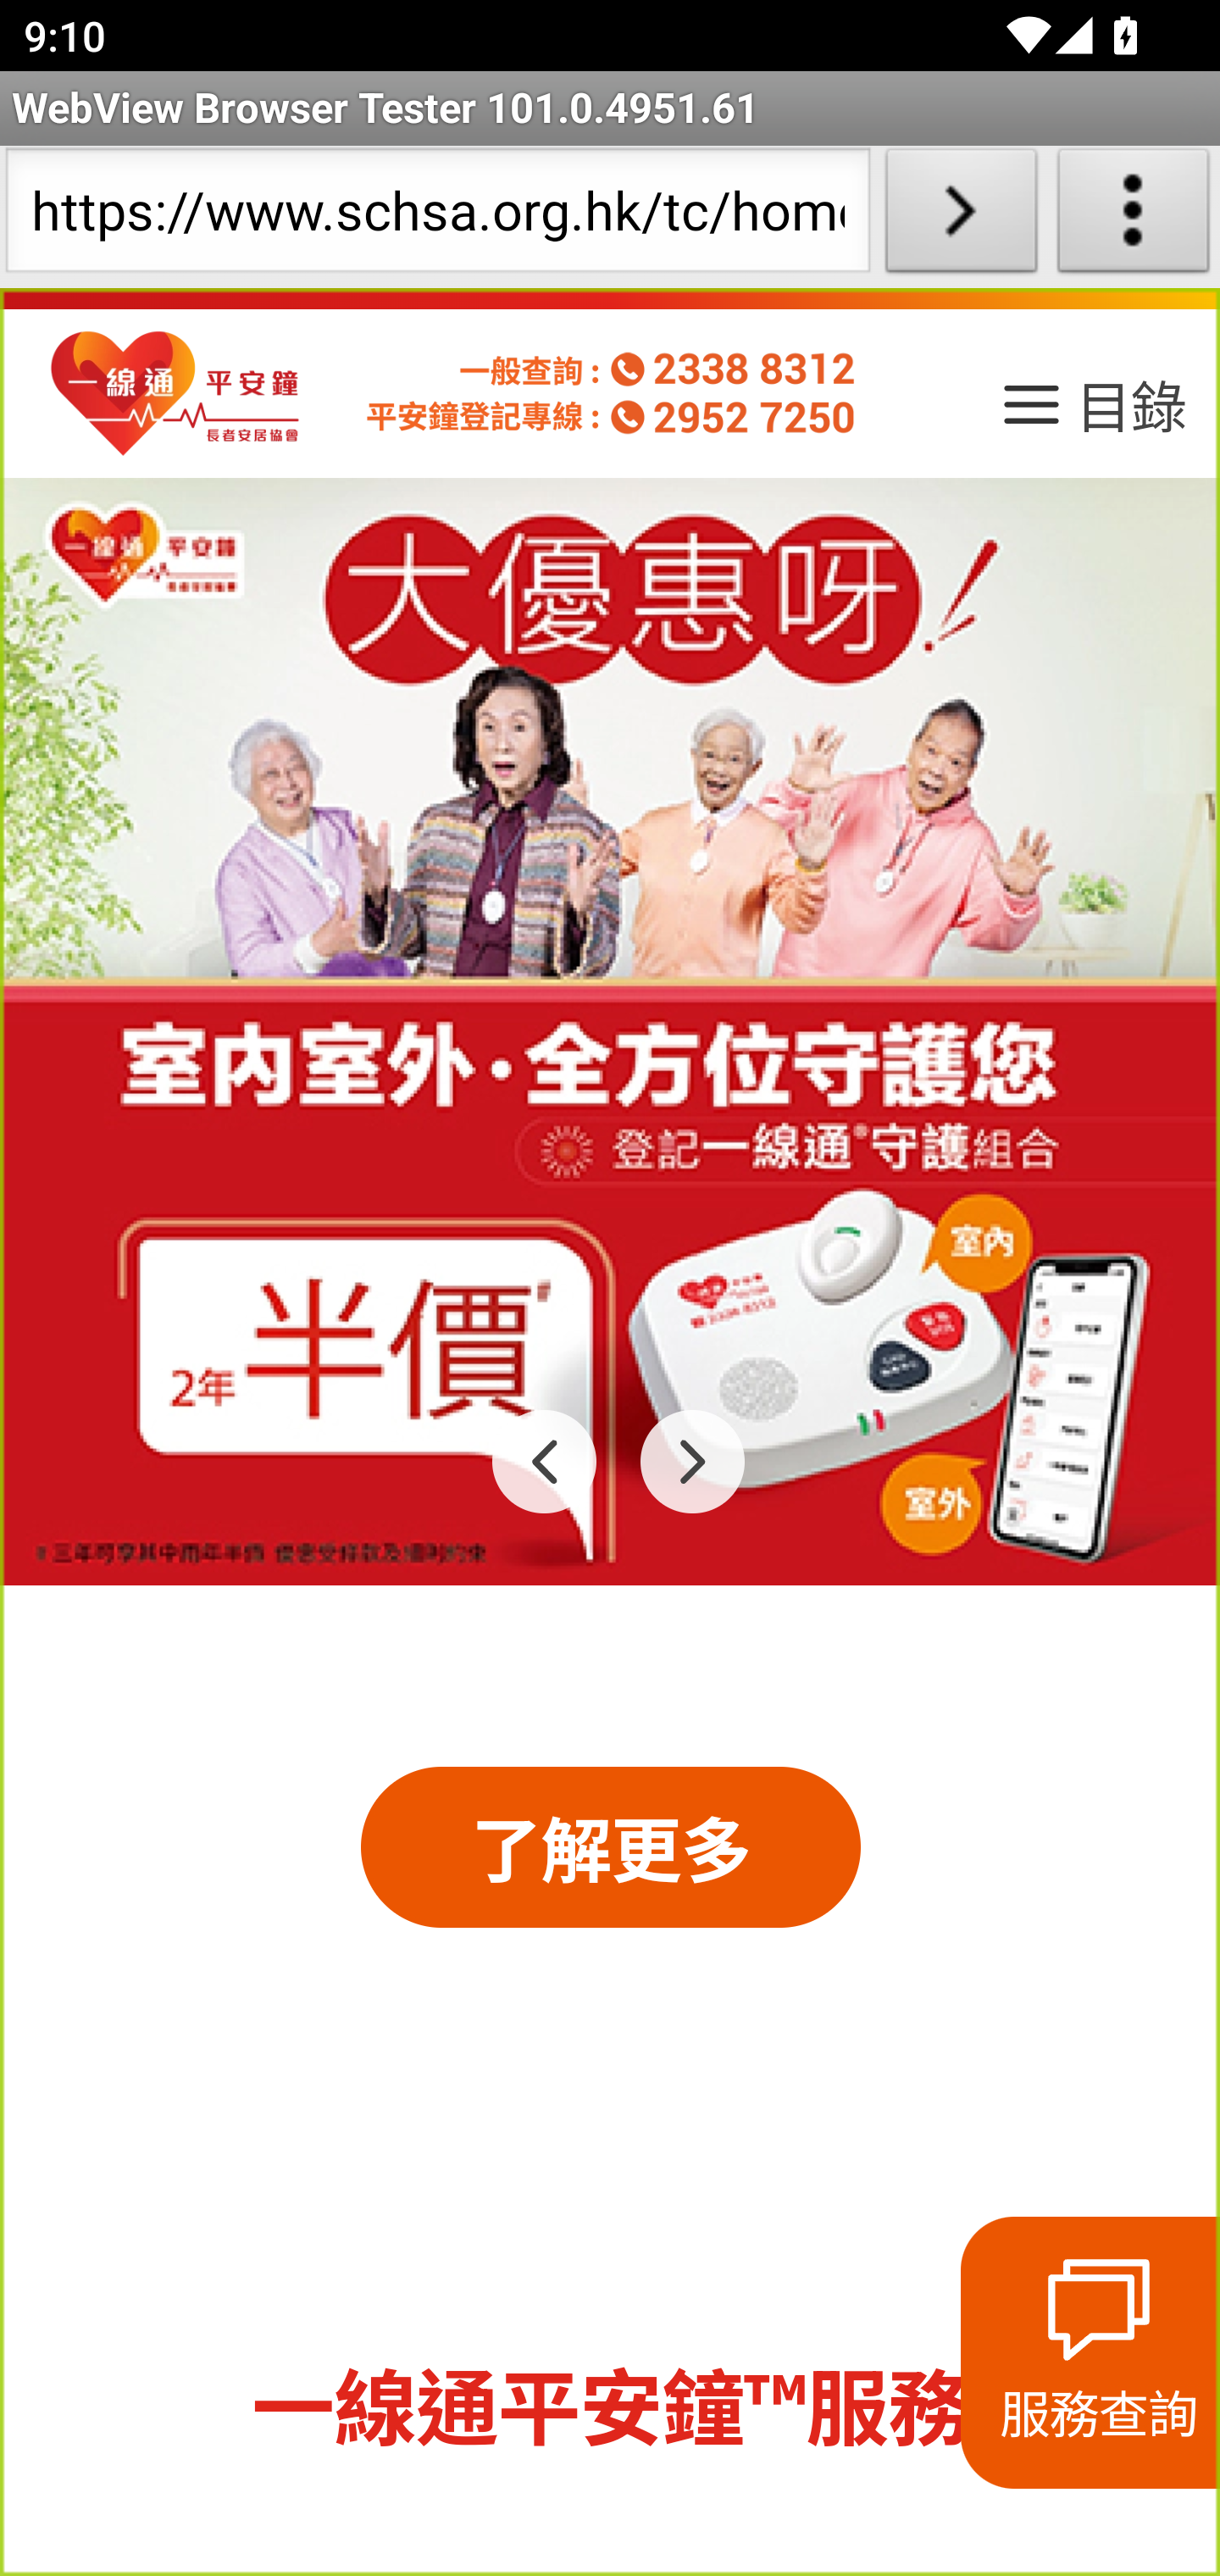  I want to click on 目錄, so click(1092, 415).